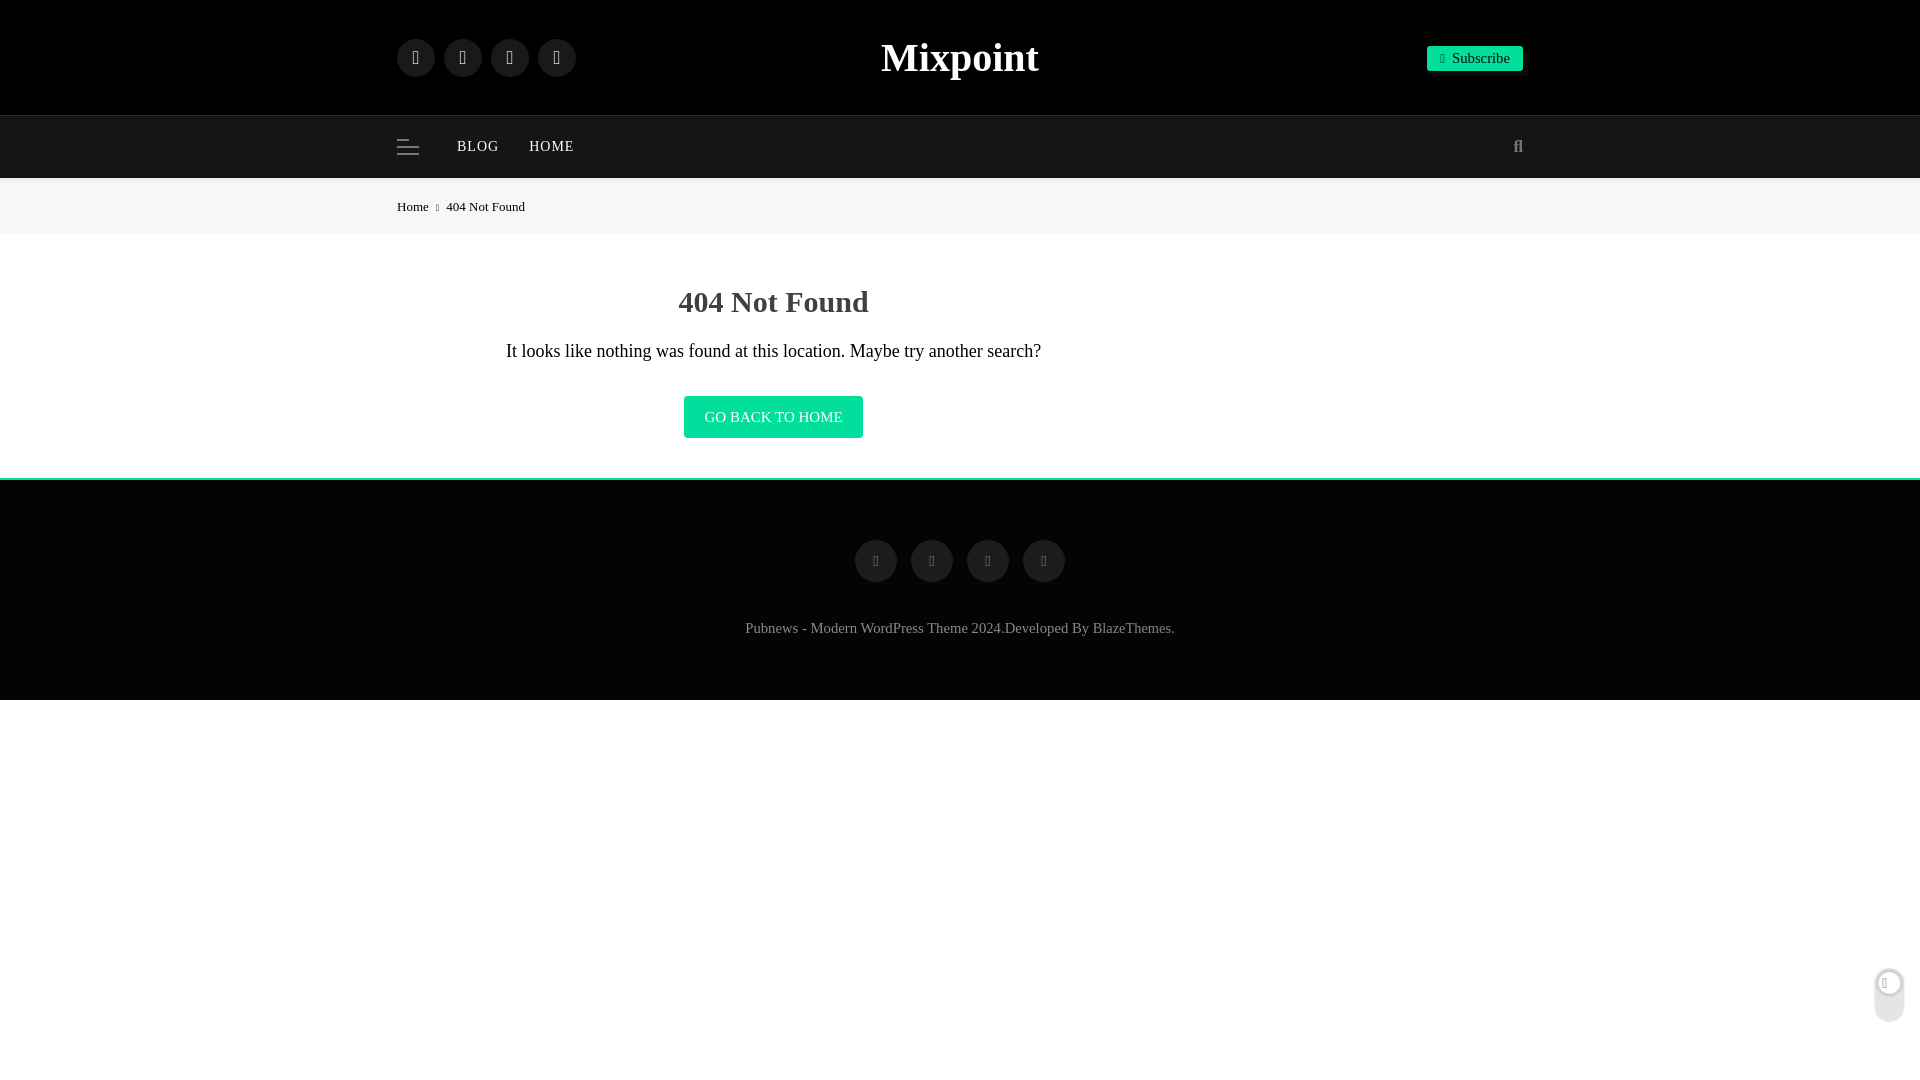 This screenshot has height=1080, width=1920. I want to click on BlazeThemes, so click(1132, 628).